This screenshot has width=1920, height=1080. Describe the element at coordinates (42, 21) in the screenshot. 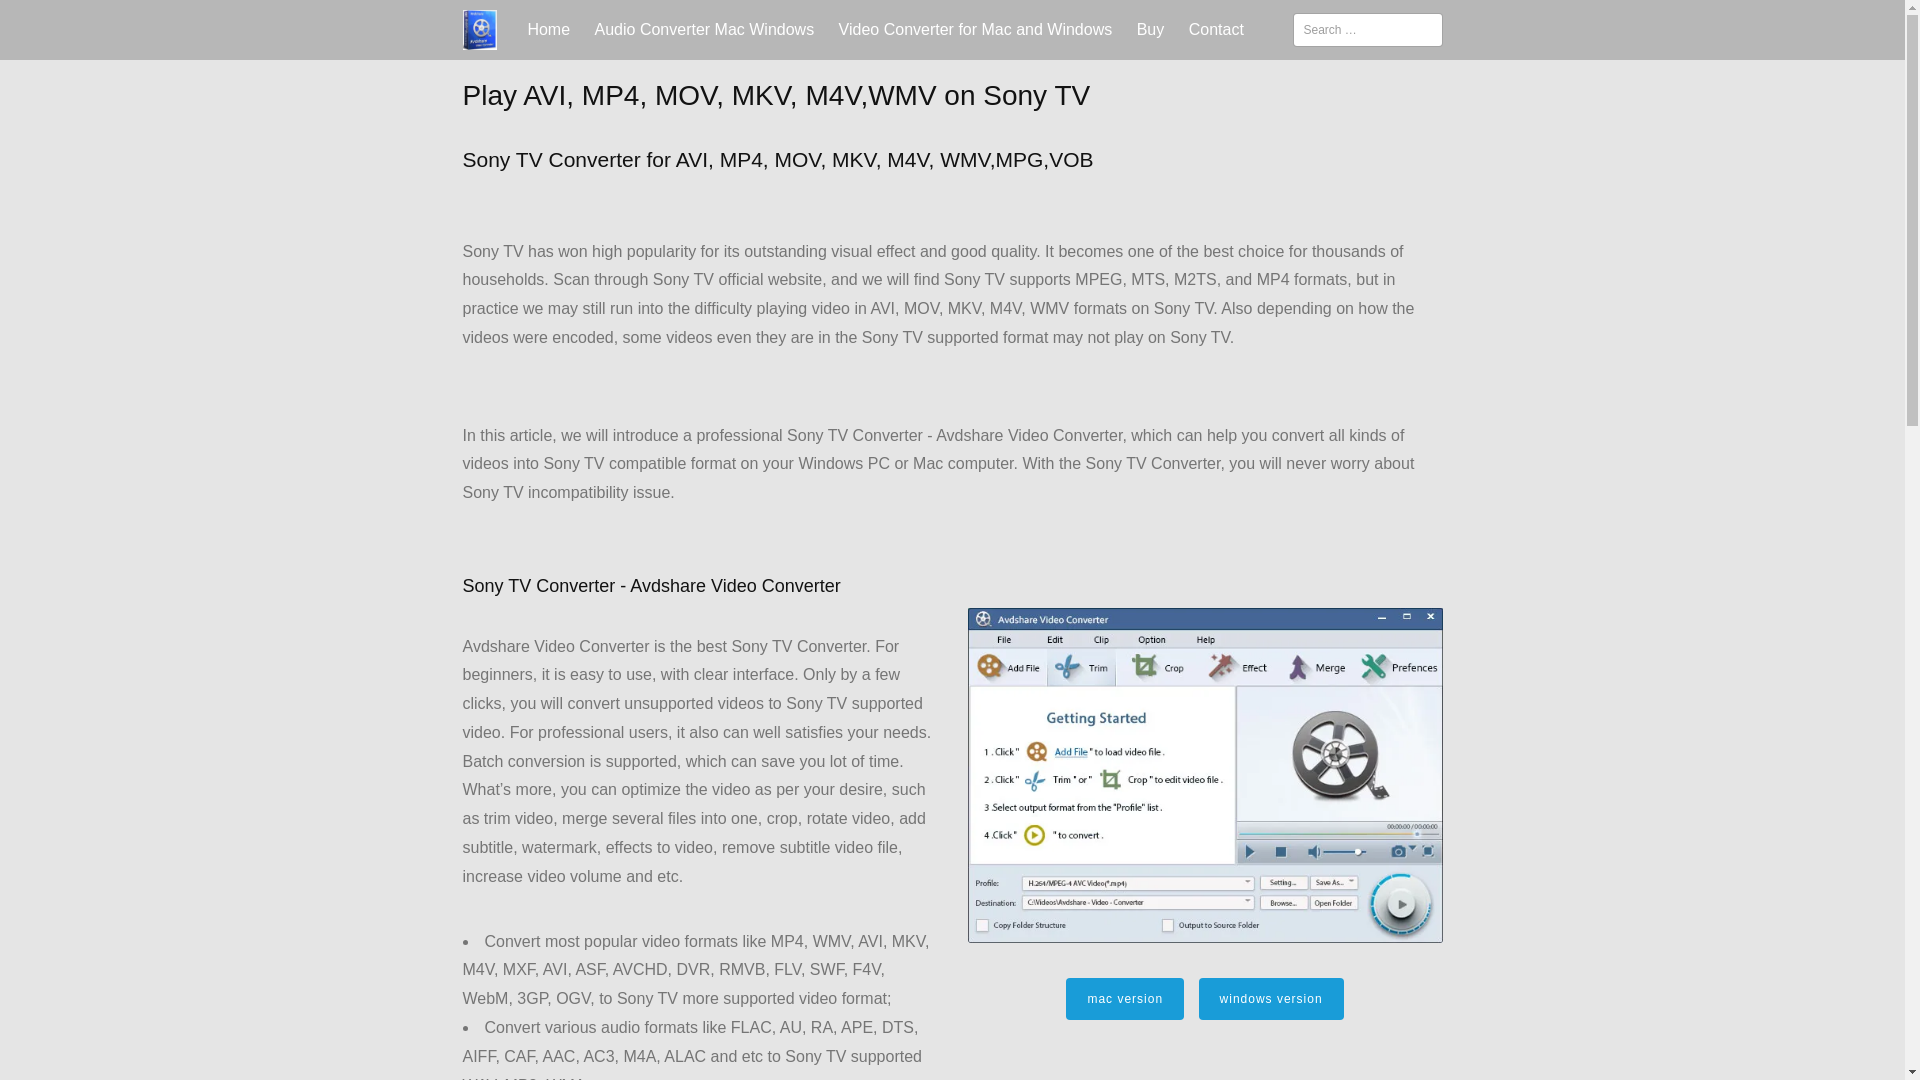

I see `Search` at that location.